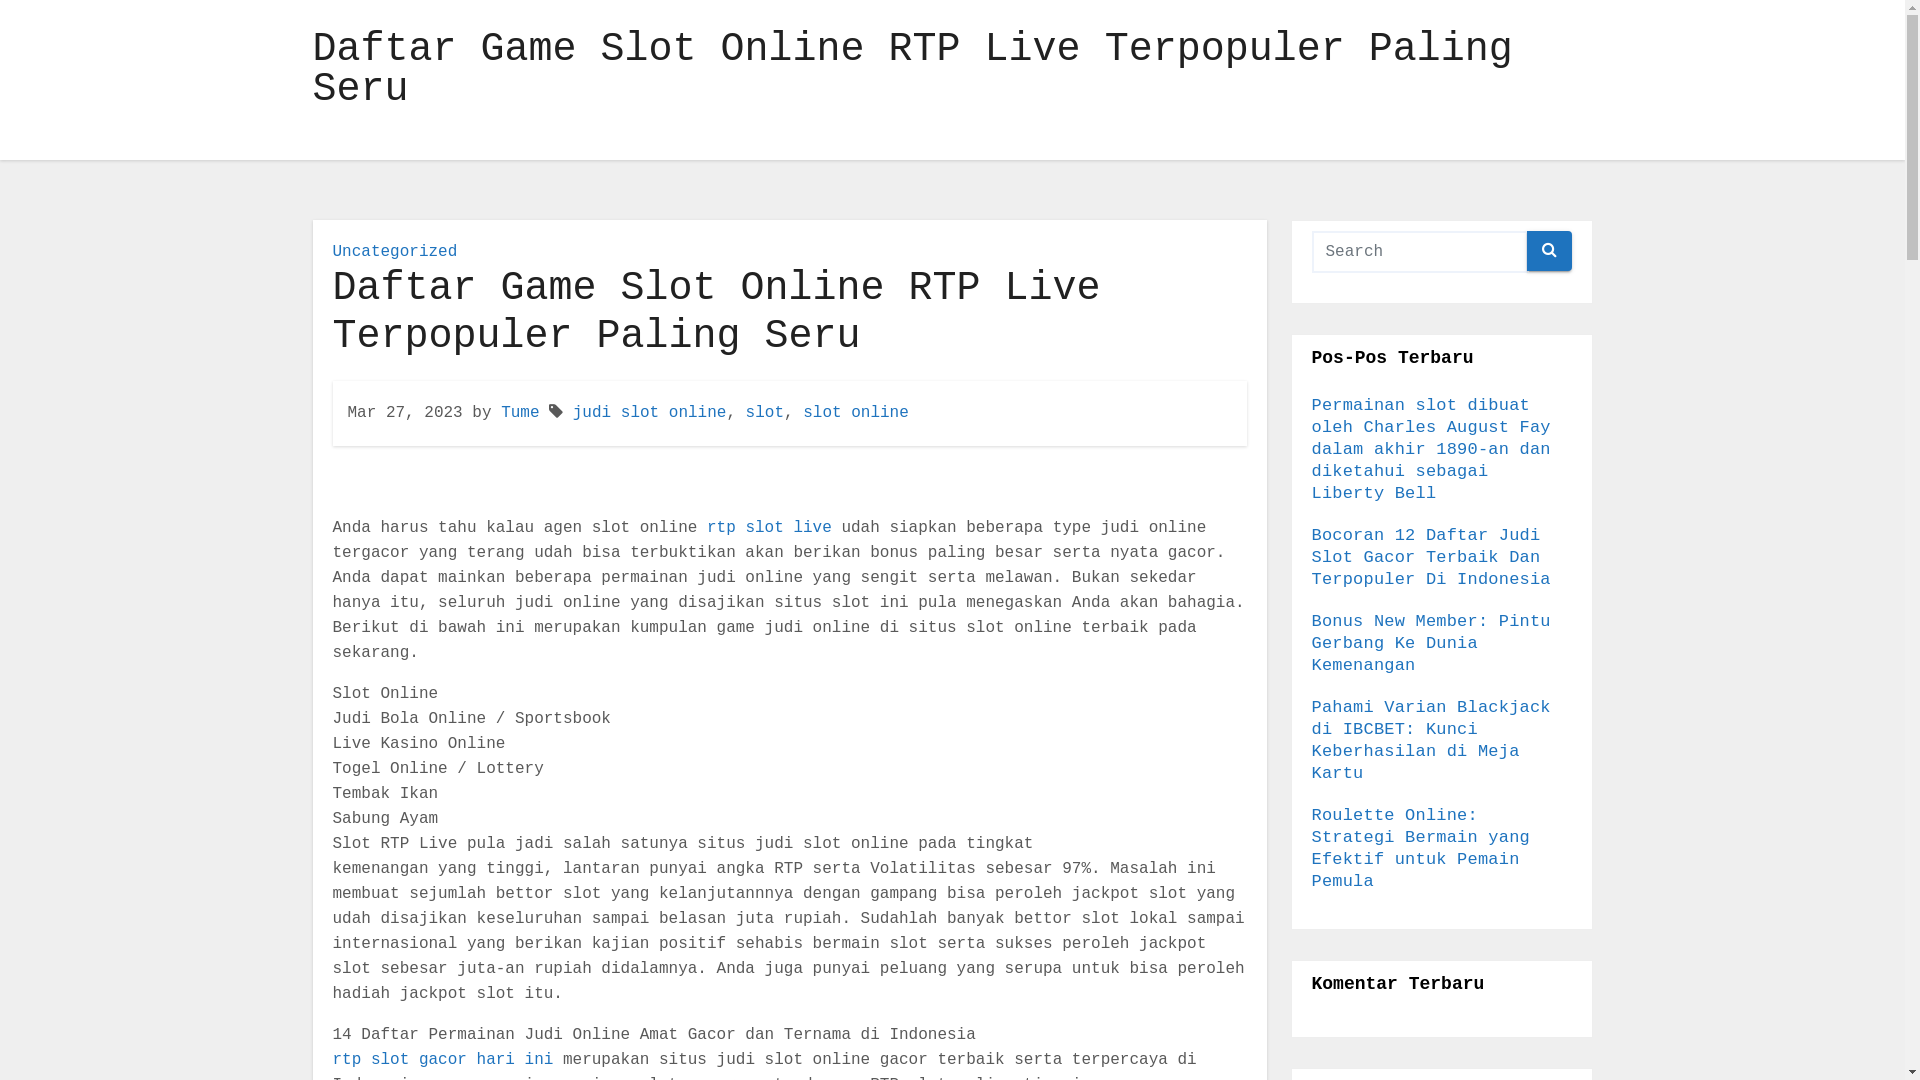 The width and height of the screenshot is (1920, 1080). Describe the element at coordinates (520, 413) in the screenshot. I see `Tume` at that location.